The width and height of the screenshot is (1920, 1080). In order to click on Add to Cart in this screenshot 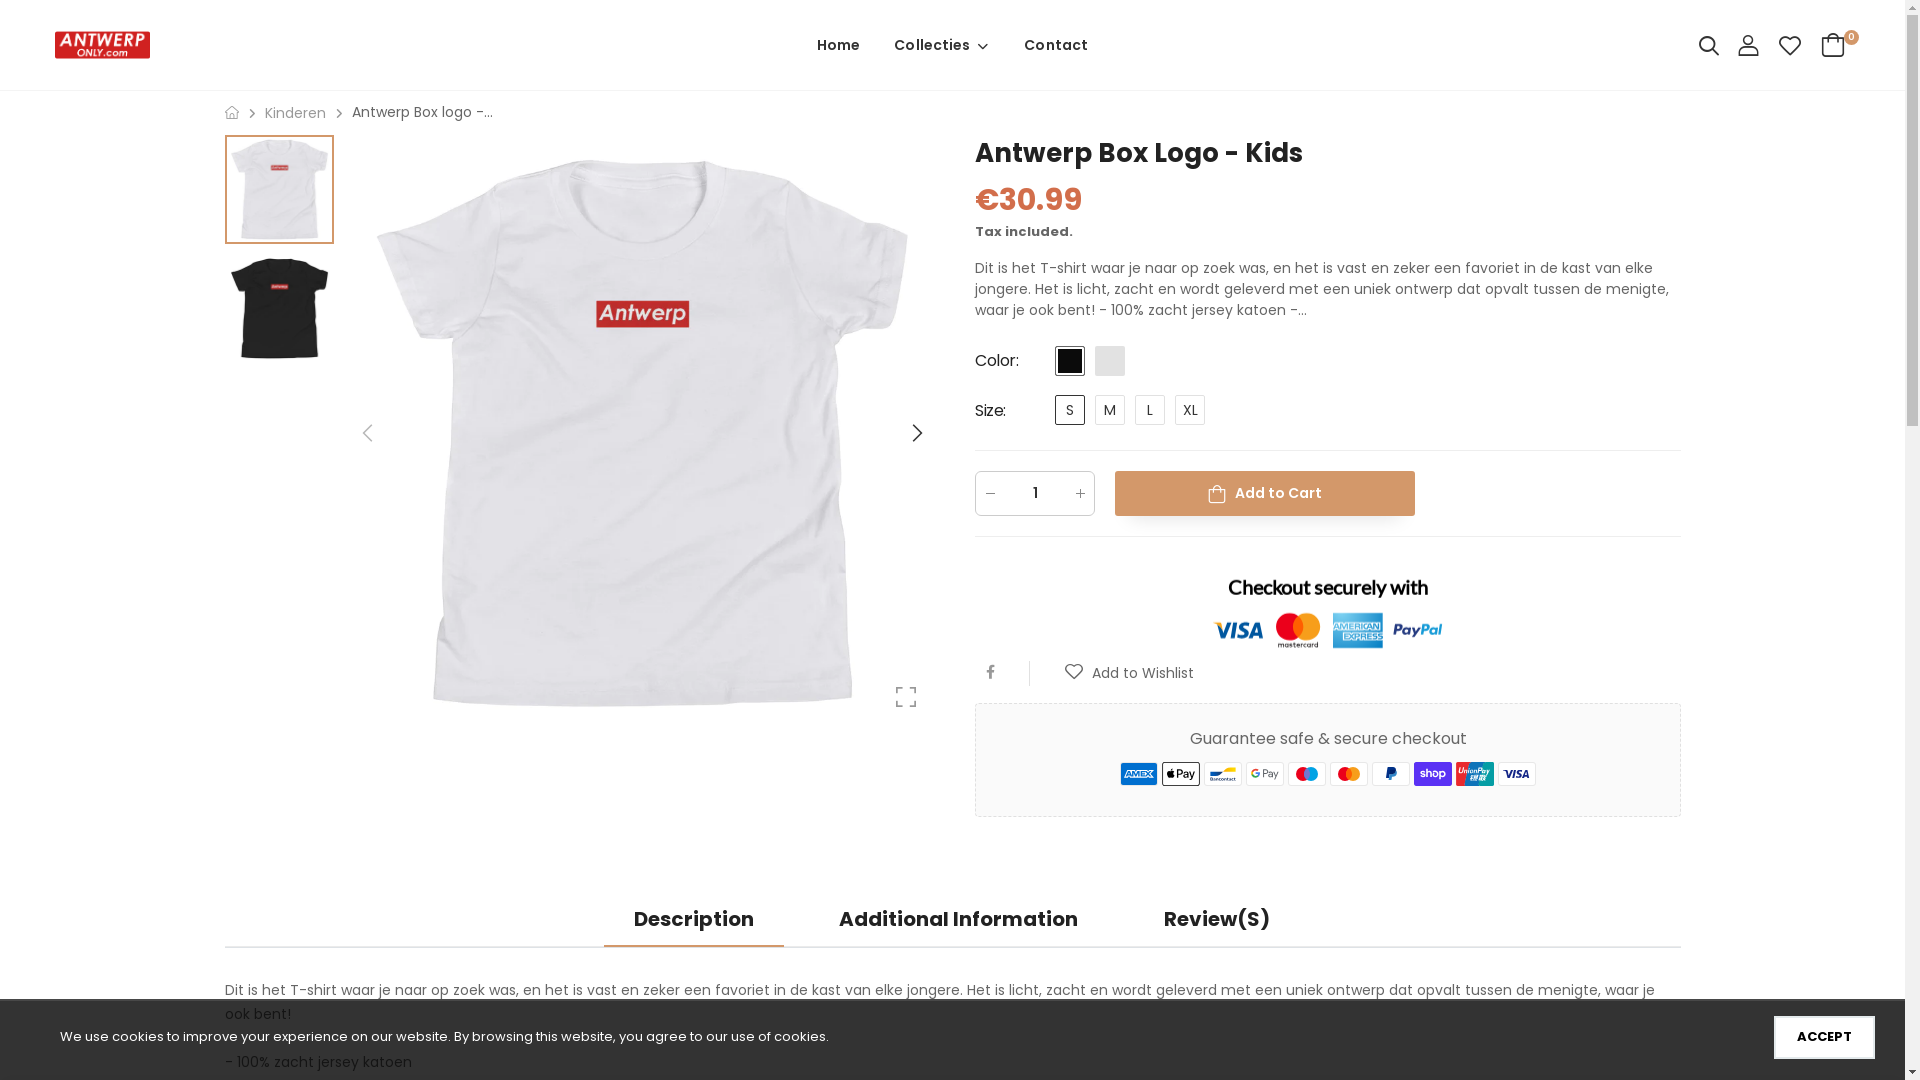, I will do `click(1264, 492)`.